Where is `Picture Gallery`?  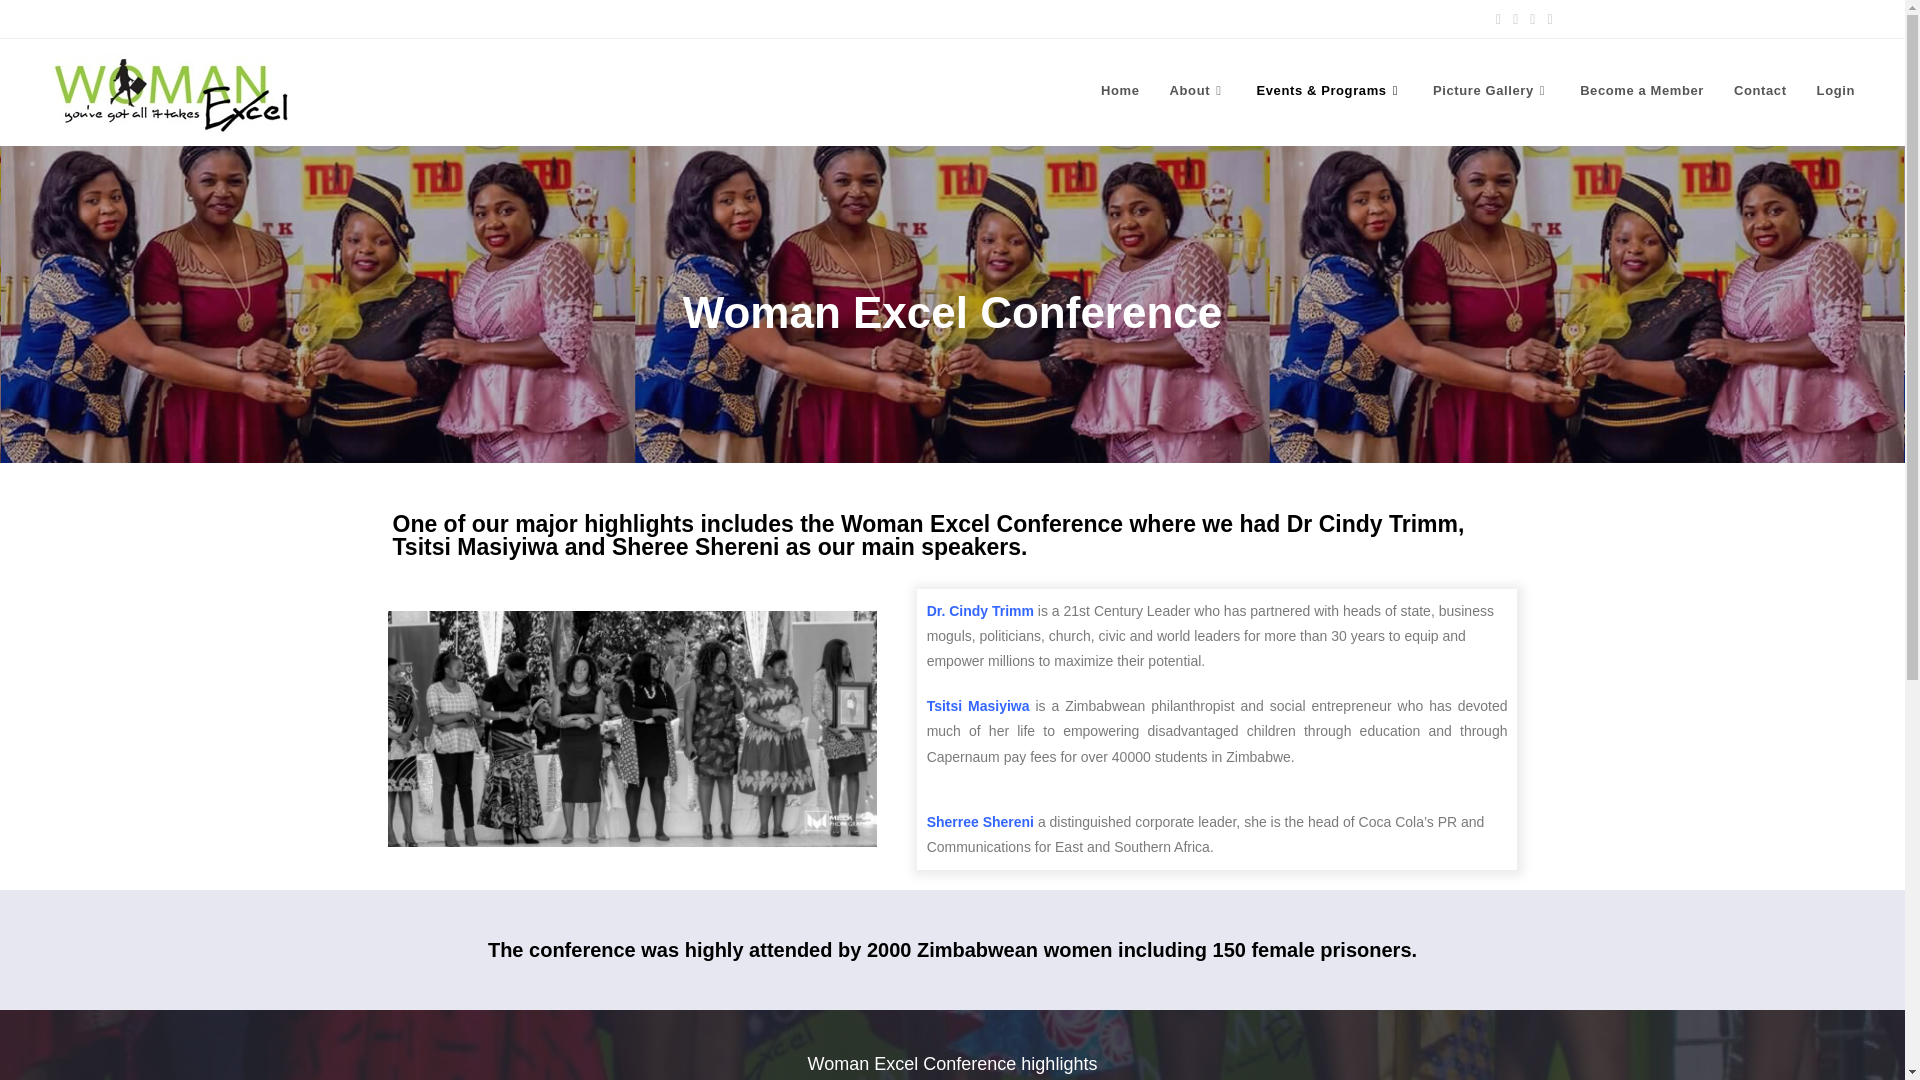
Picture Gallery is located at coordinates (1491, 91).